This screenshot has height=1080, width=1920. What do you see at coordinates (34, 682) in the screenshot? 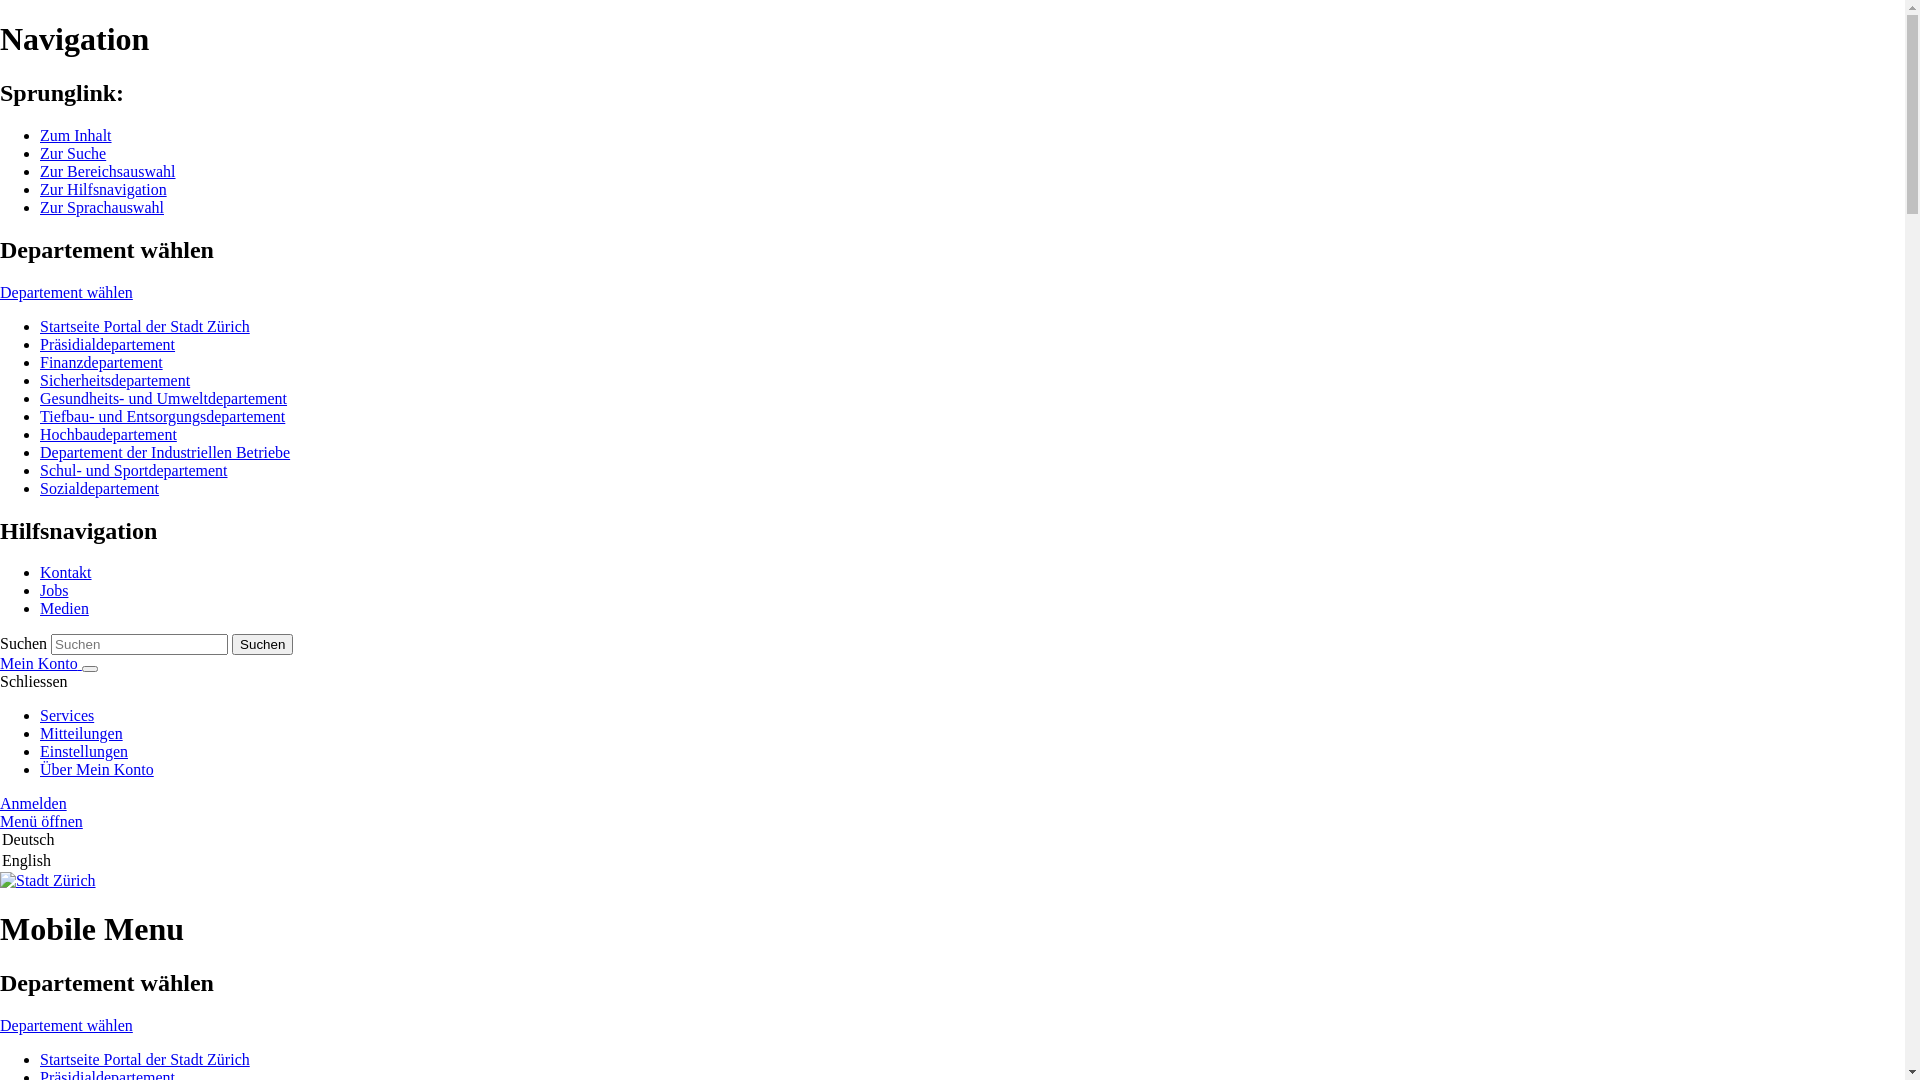
I see `Schliessen` at bounding box center [34, 682].